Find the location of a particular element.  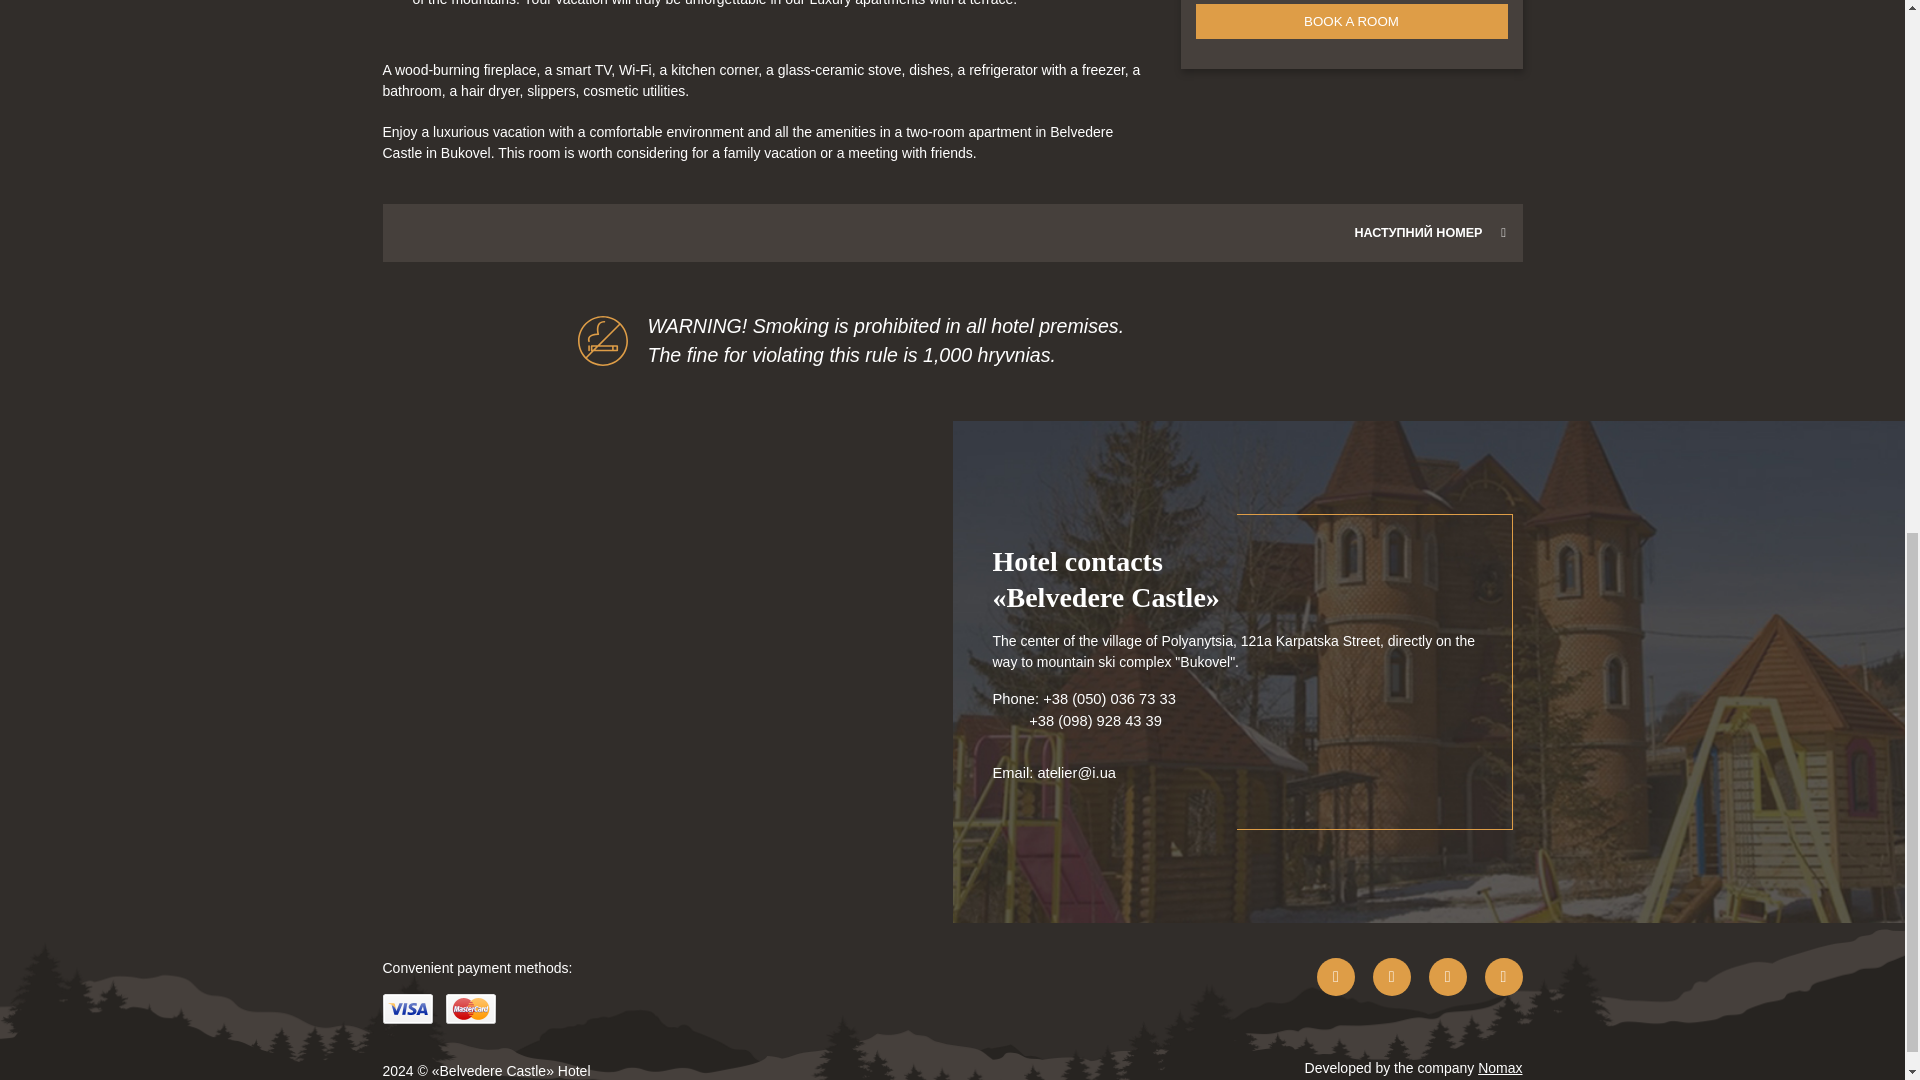

facebook is located at coordinates (1336, 976).